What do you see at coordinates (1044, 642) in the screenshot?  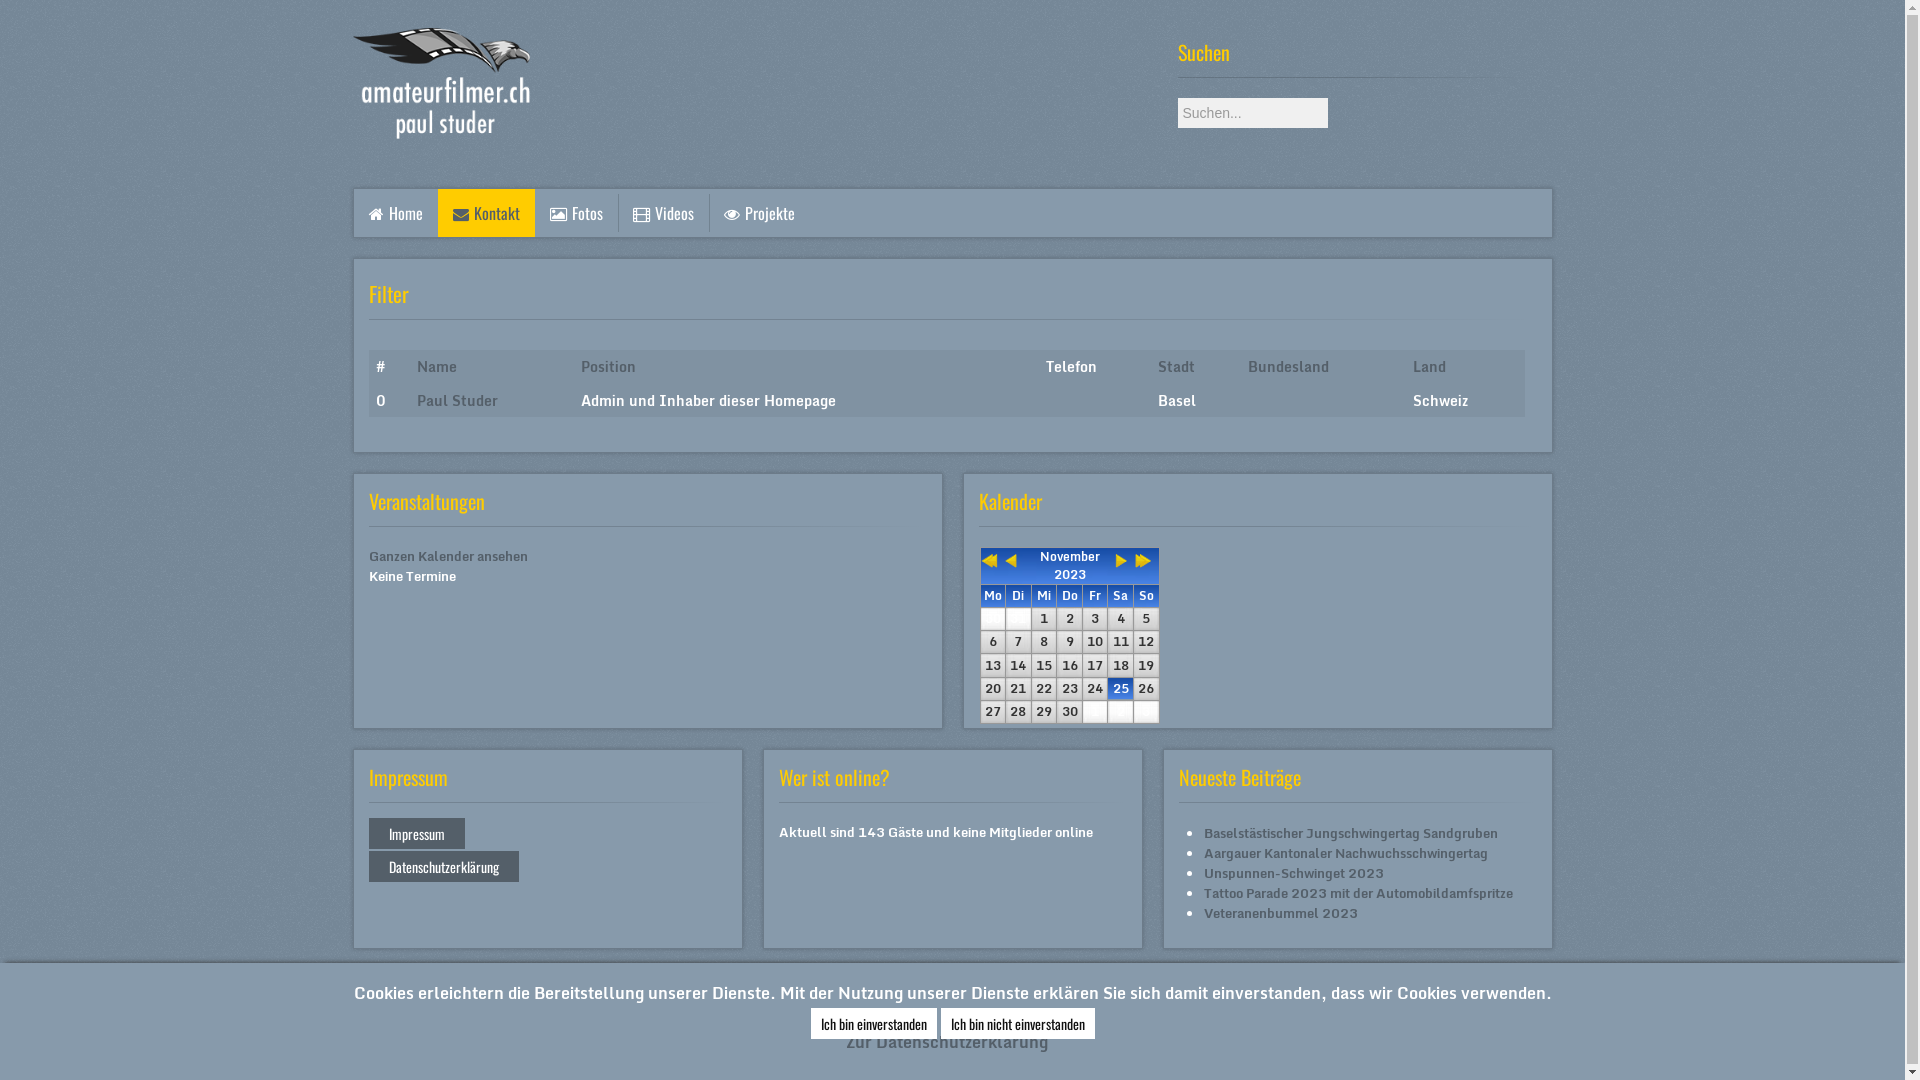 I see `8` at bounding box center [1044, 642].